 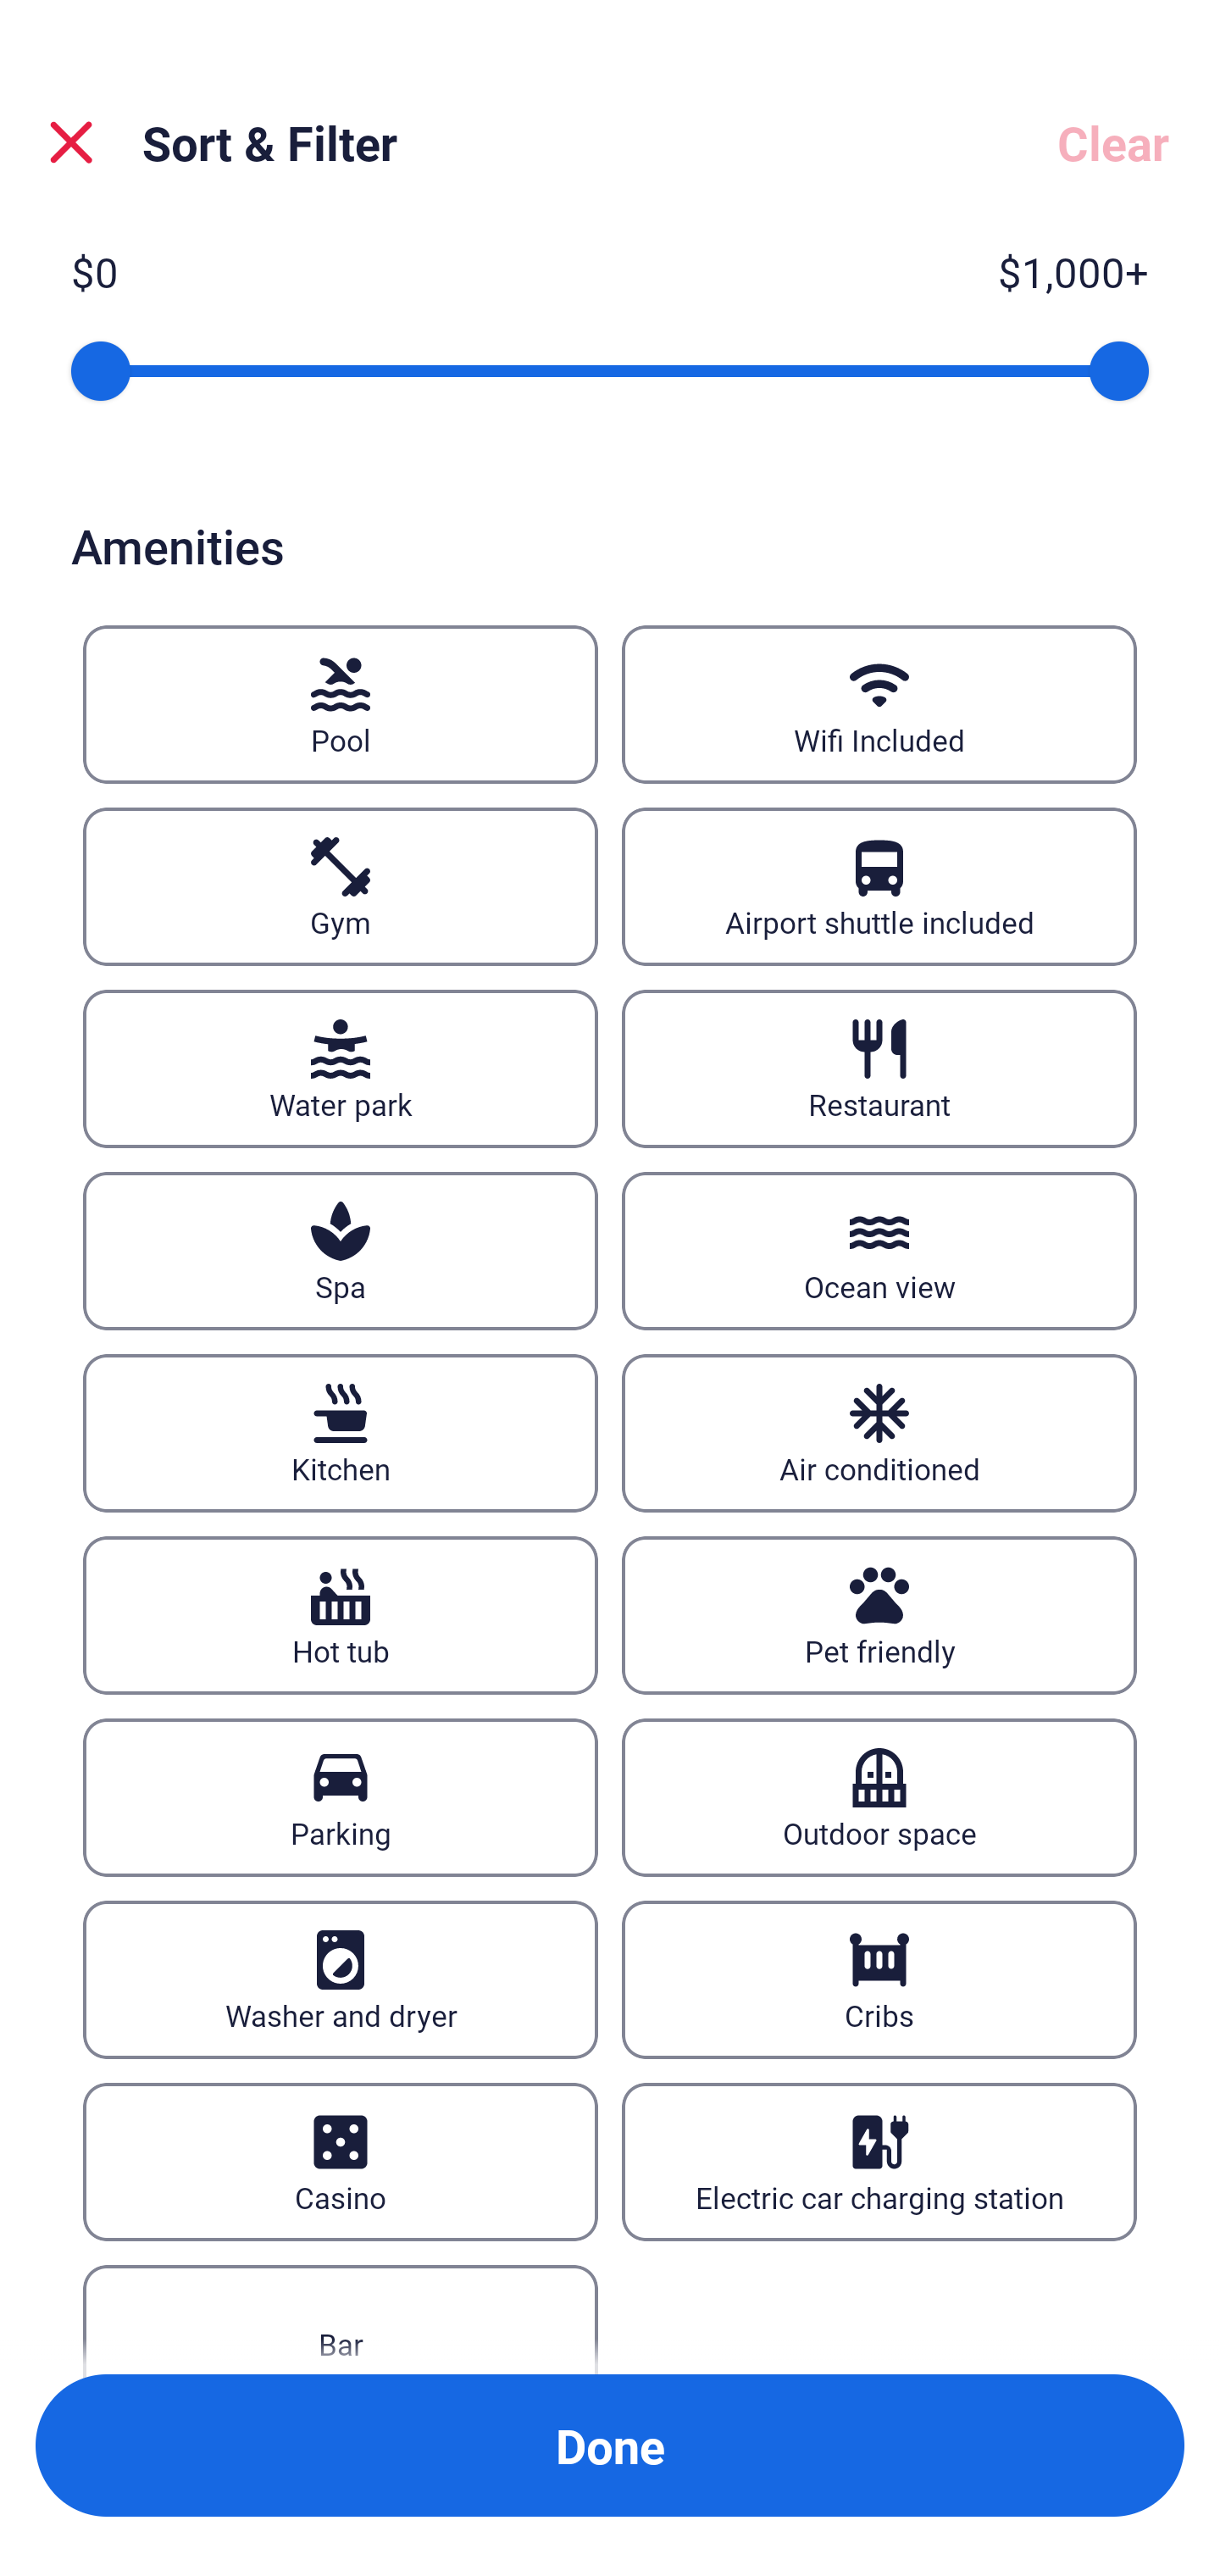 What do you see at coordinates (879, 1251) in the screenshot?
I see `Ocean view` at bounding box center [879, 1251].